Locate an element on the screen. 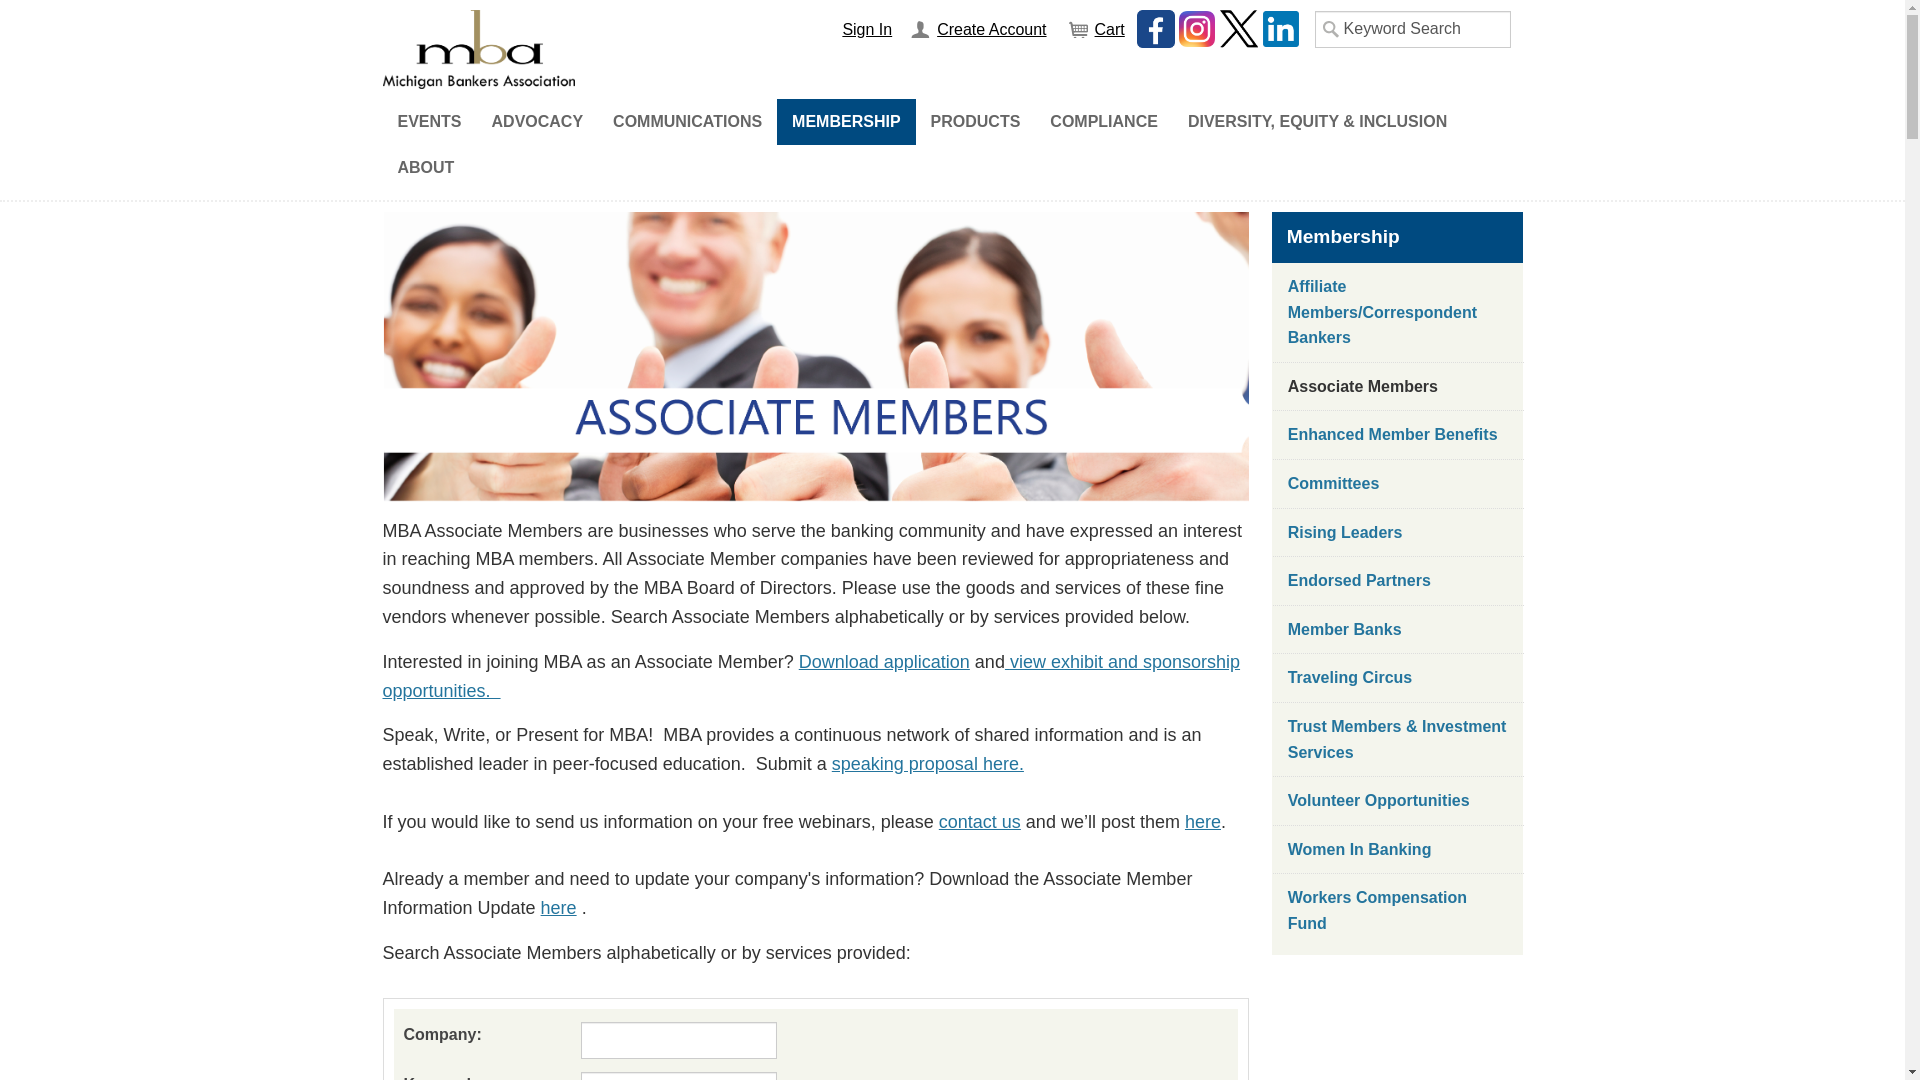  COMPLIANCE is located at coordinates (1104, 122).